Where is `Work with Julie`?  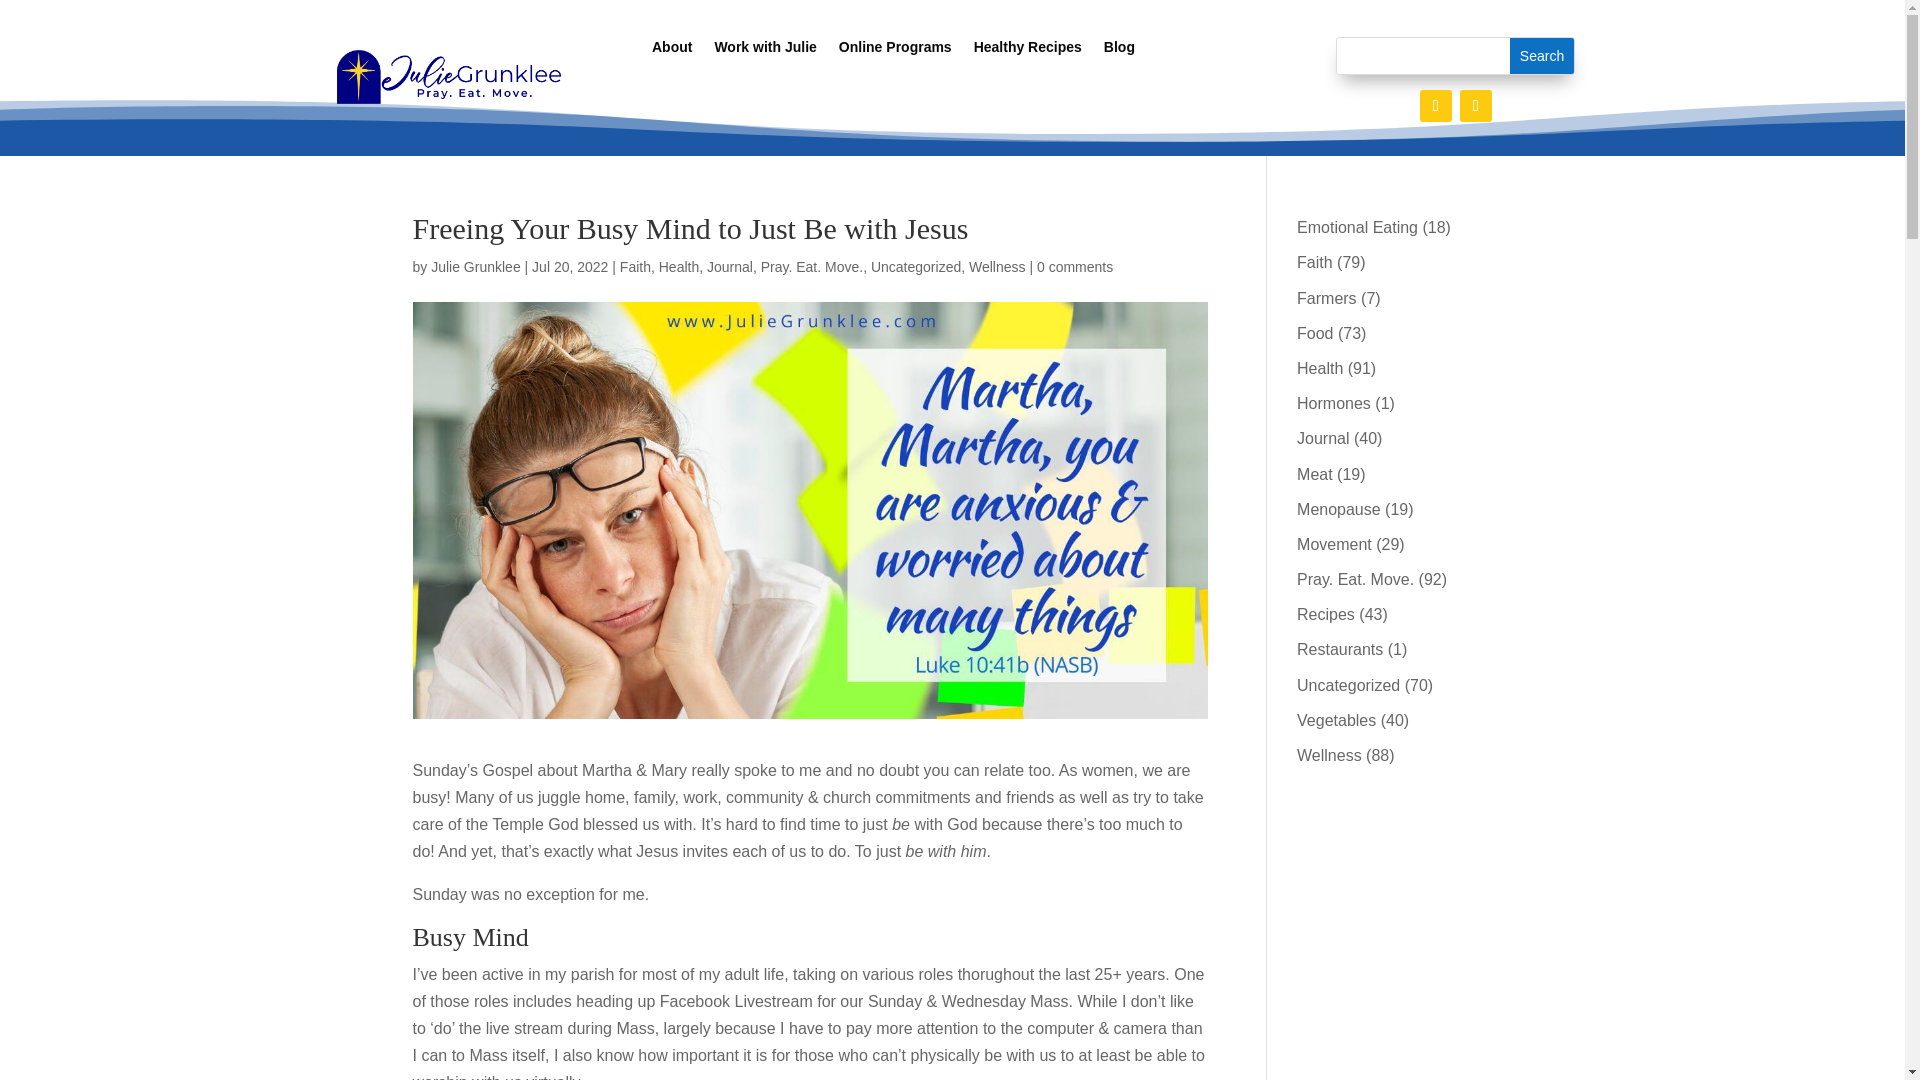 Work with Julie is located at coordinates (765, 50).